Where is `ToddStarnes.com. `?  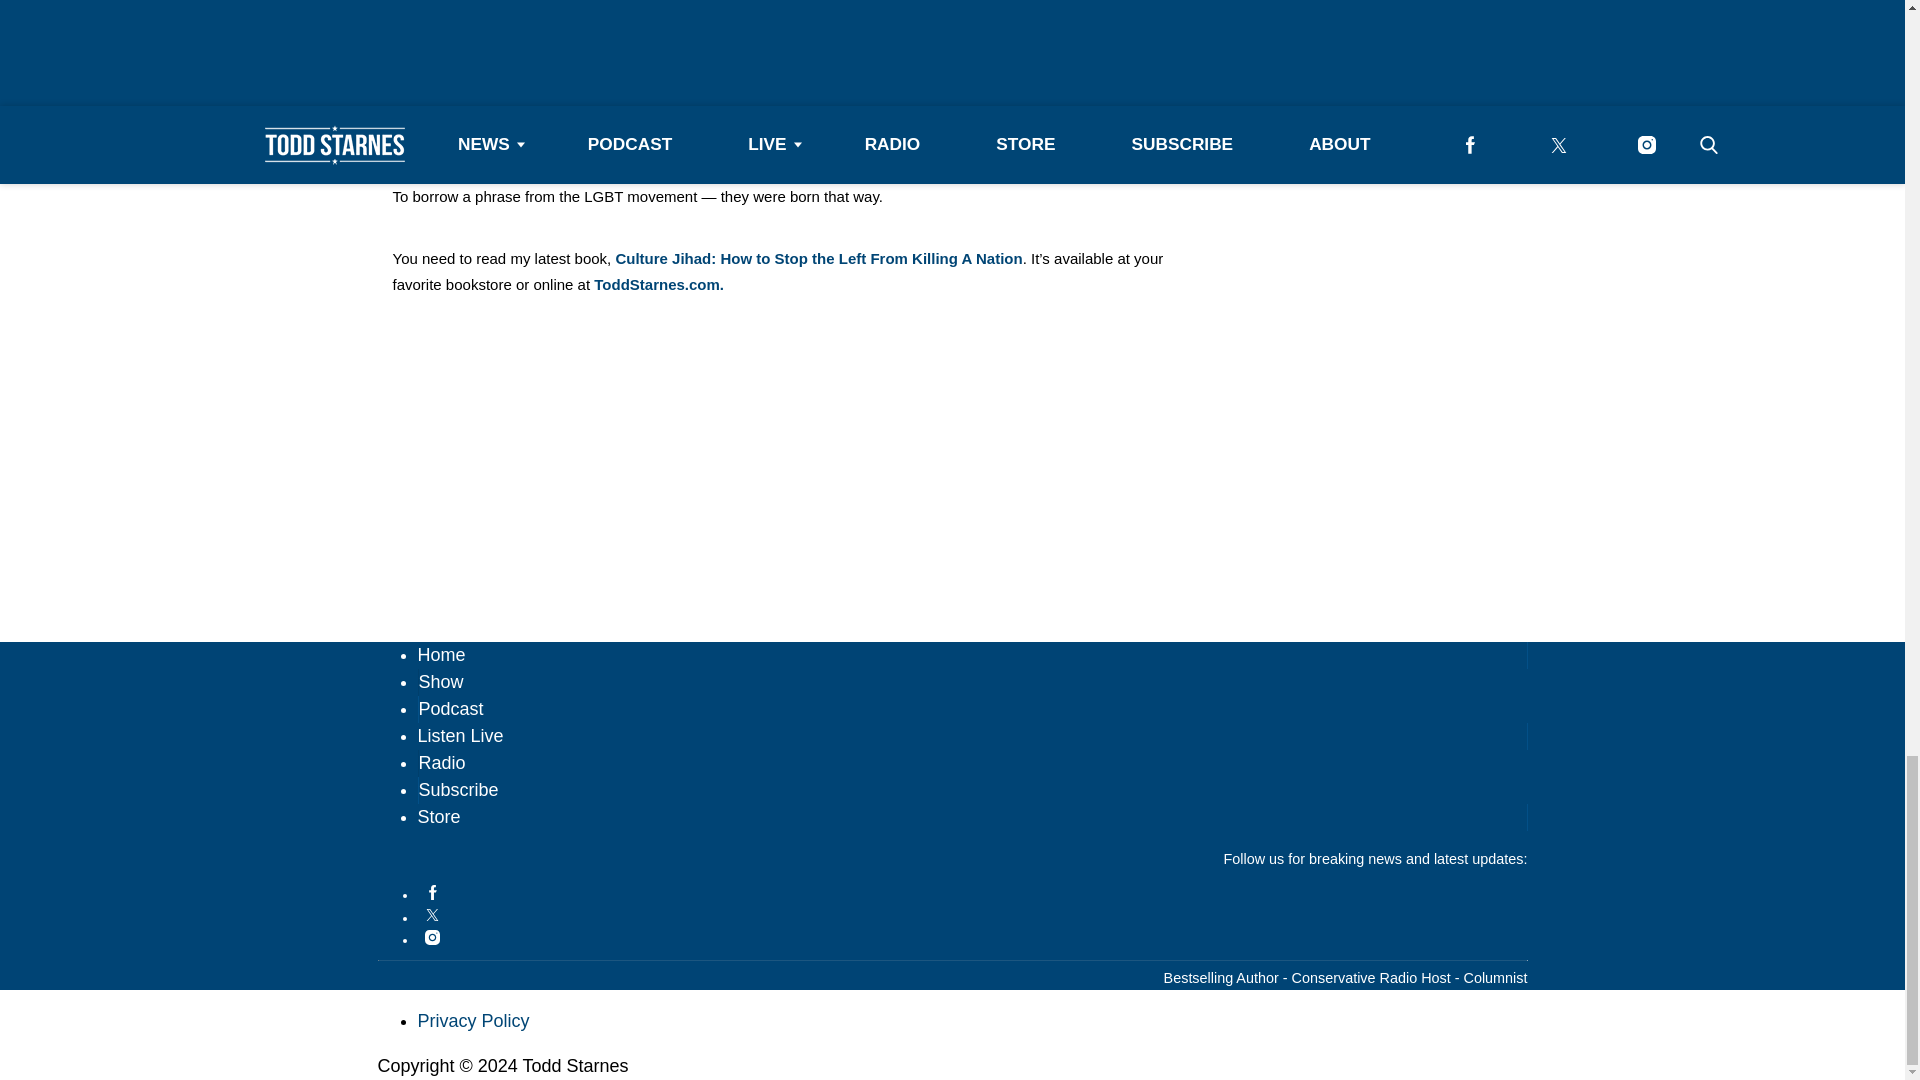 ToddStarnes.com.  is located at coordinates (660, 284).